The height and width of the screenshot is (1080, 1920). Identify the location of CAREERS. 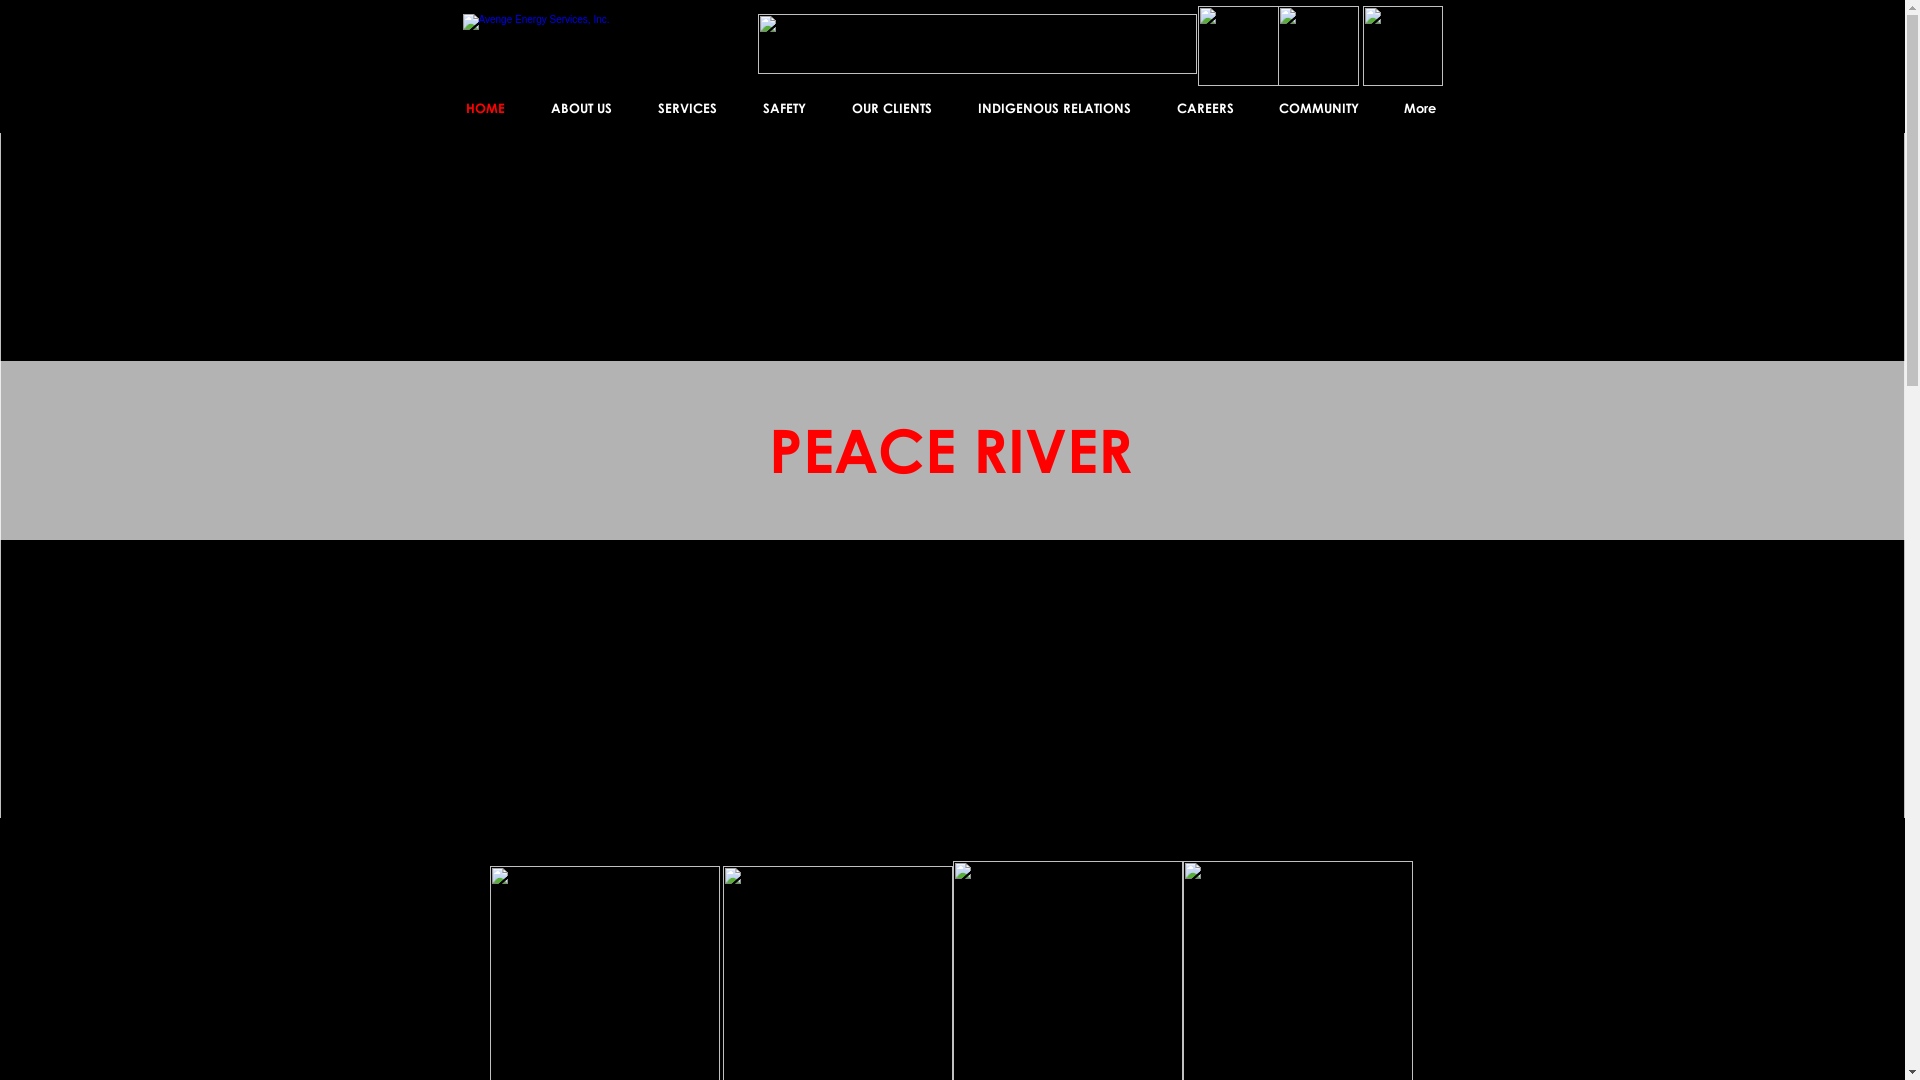
(1206, 108).